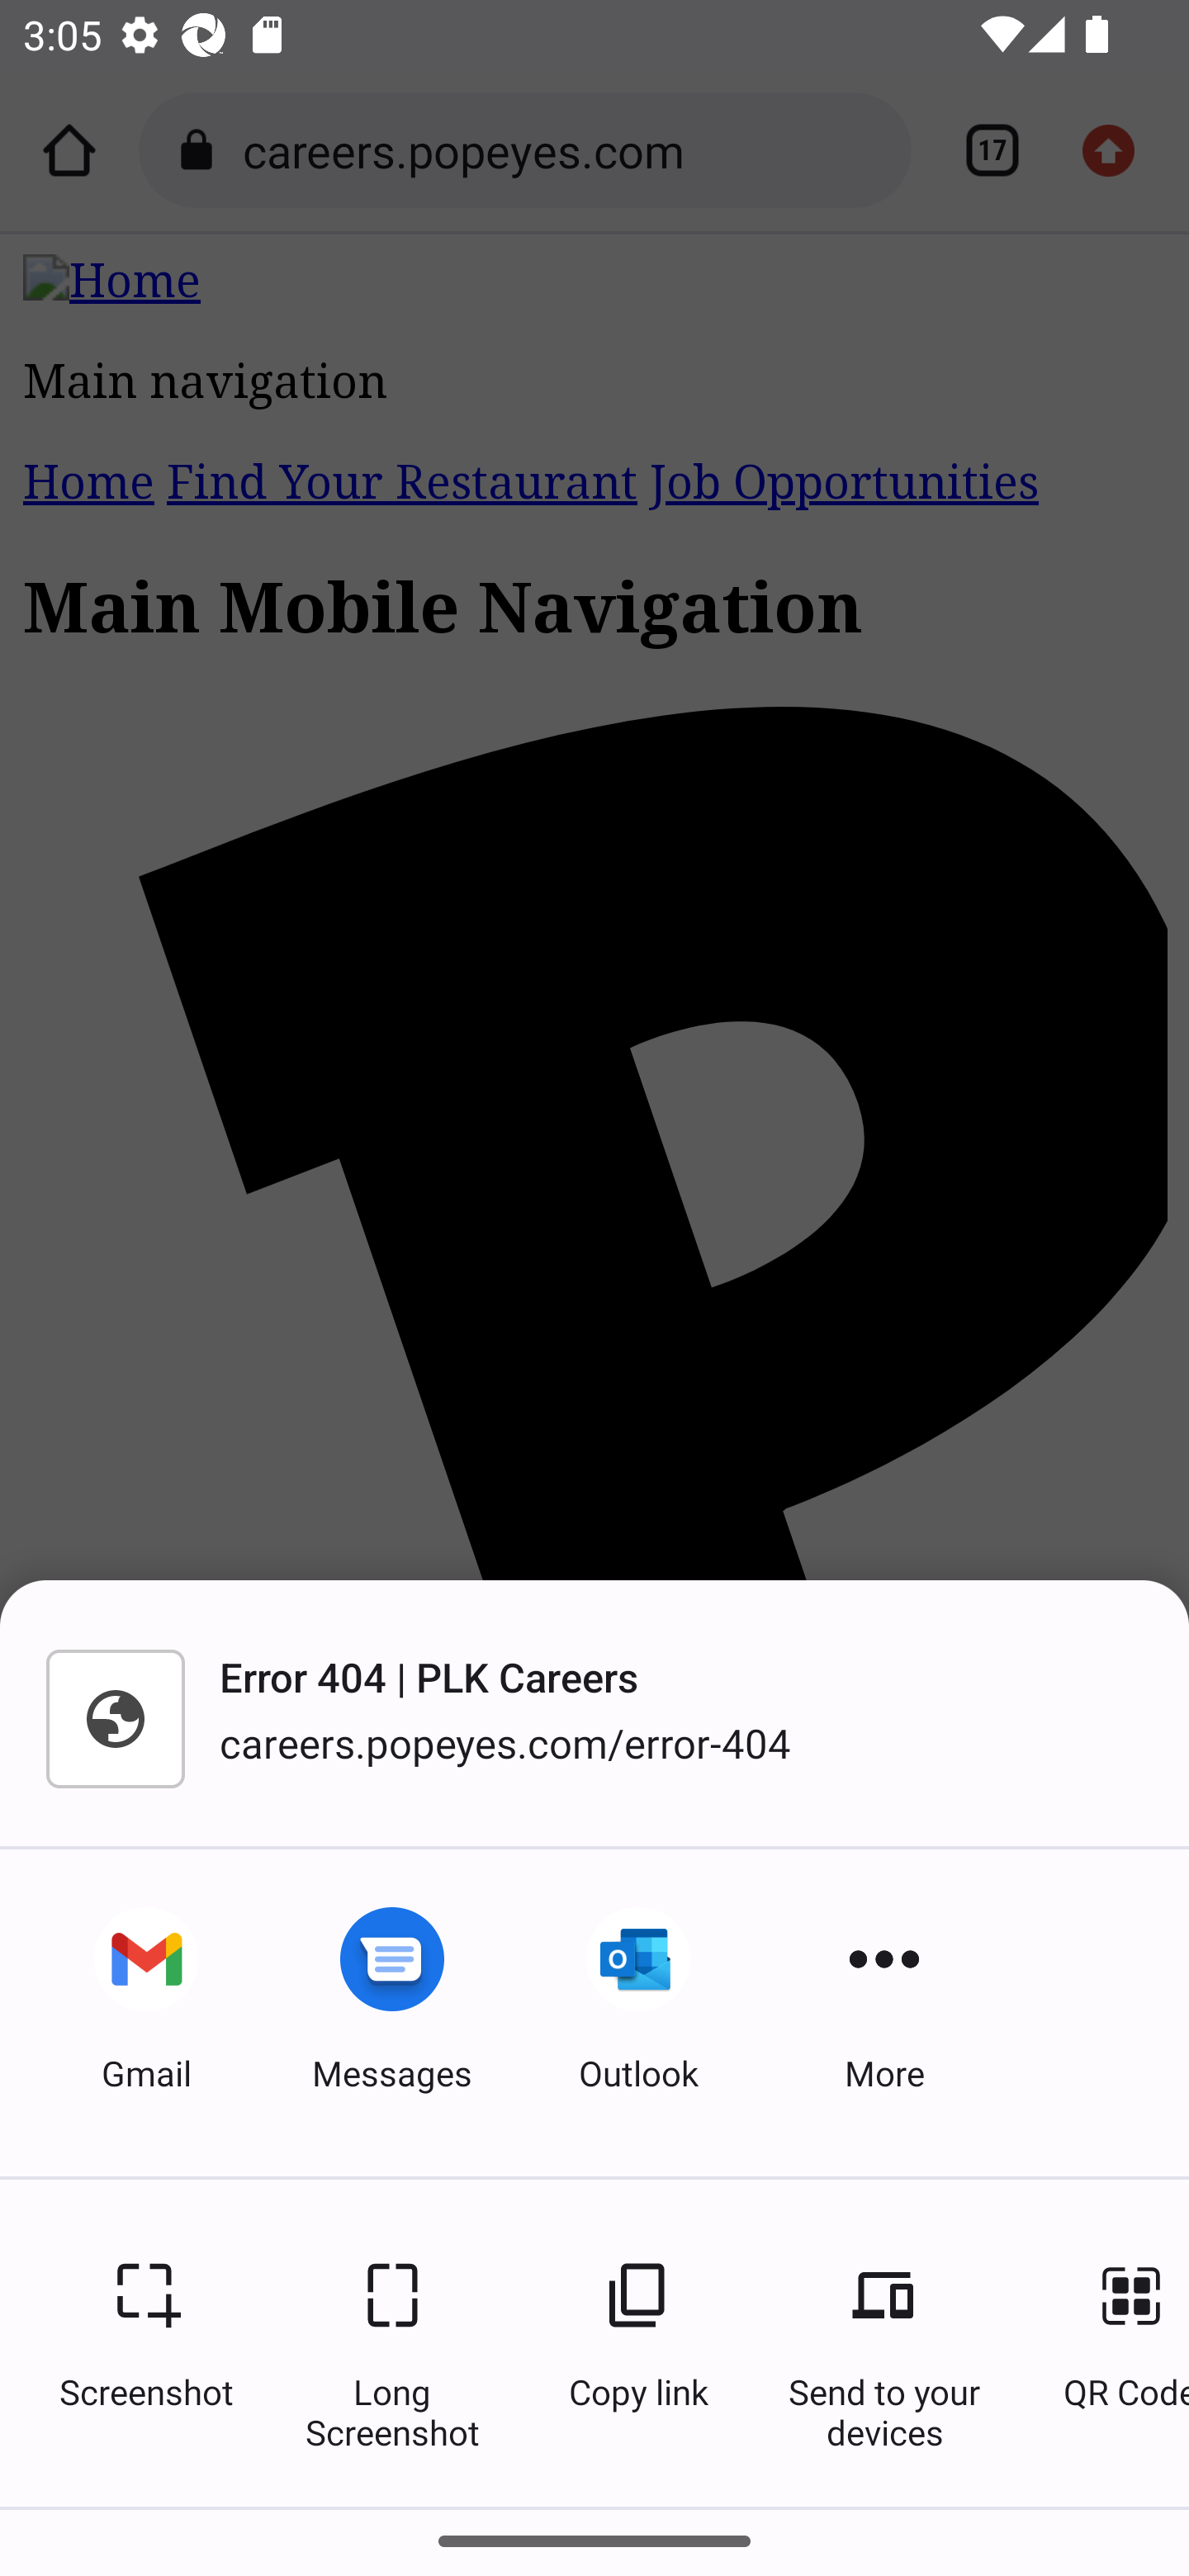  I want to click on Messages, so click(392, 2013).